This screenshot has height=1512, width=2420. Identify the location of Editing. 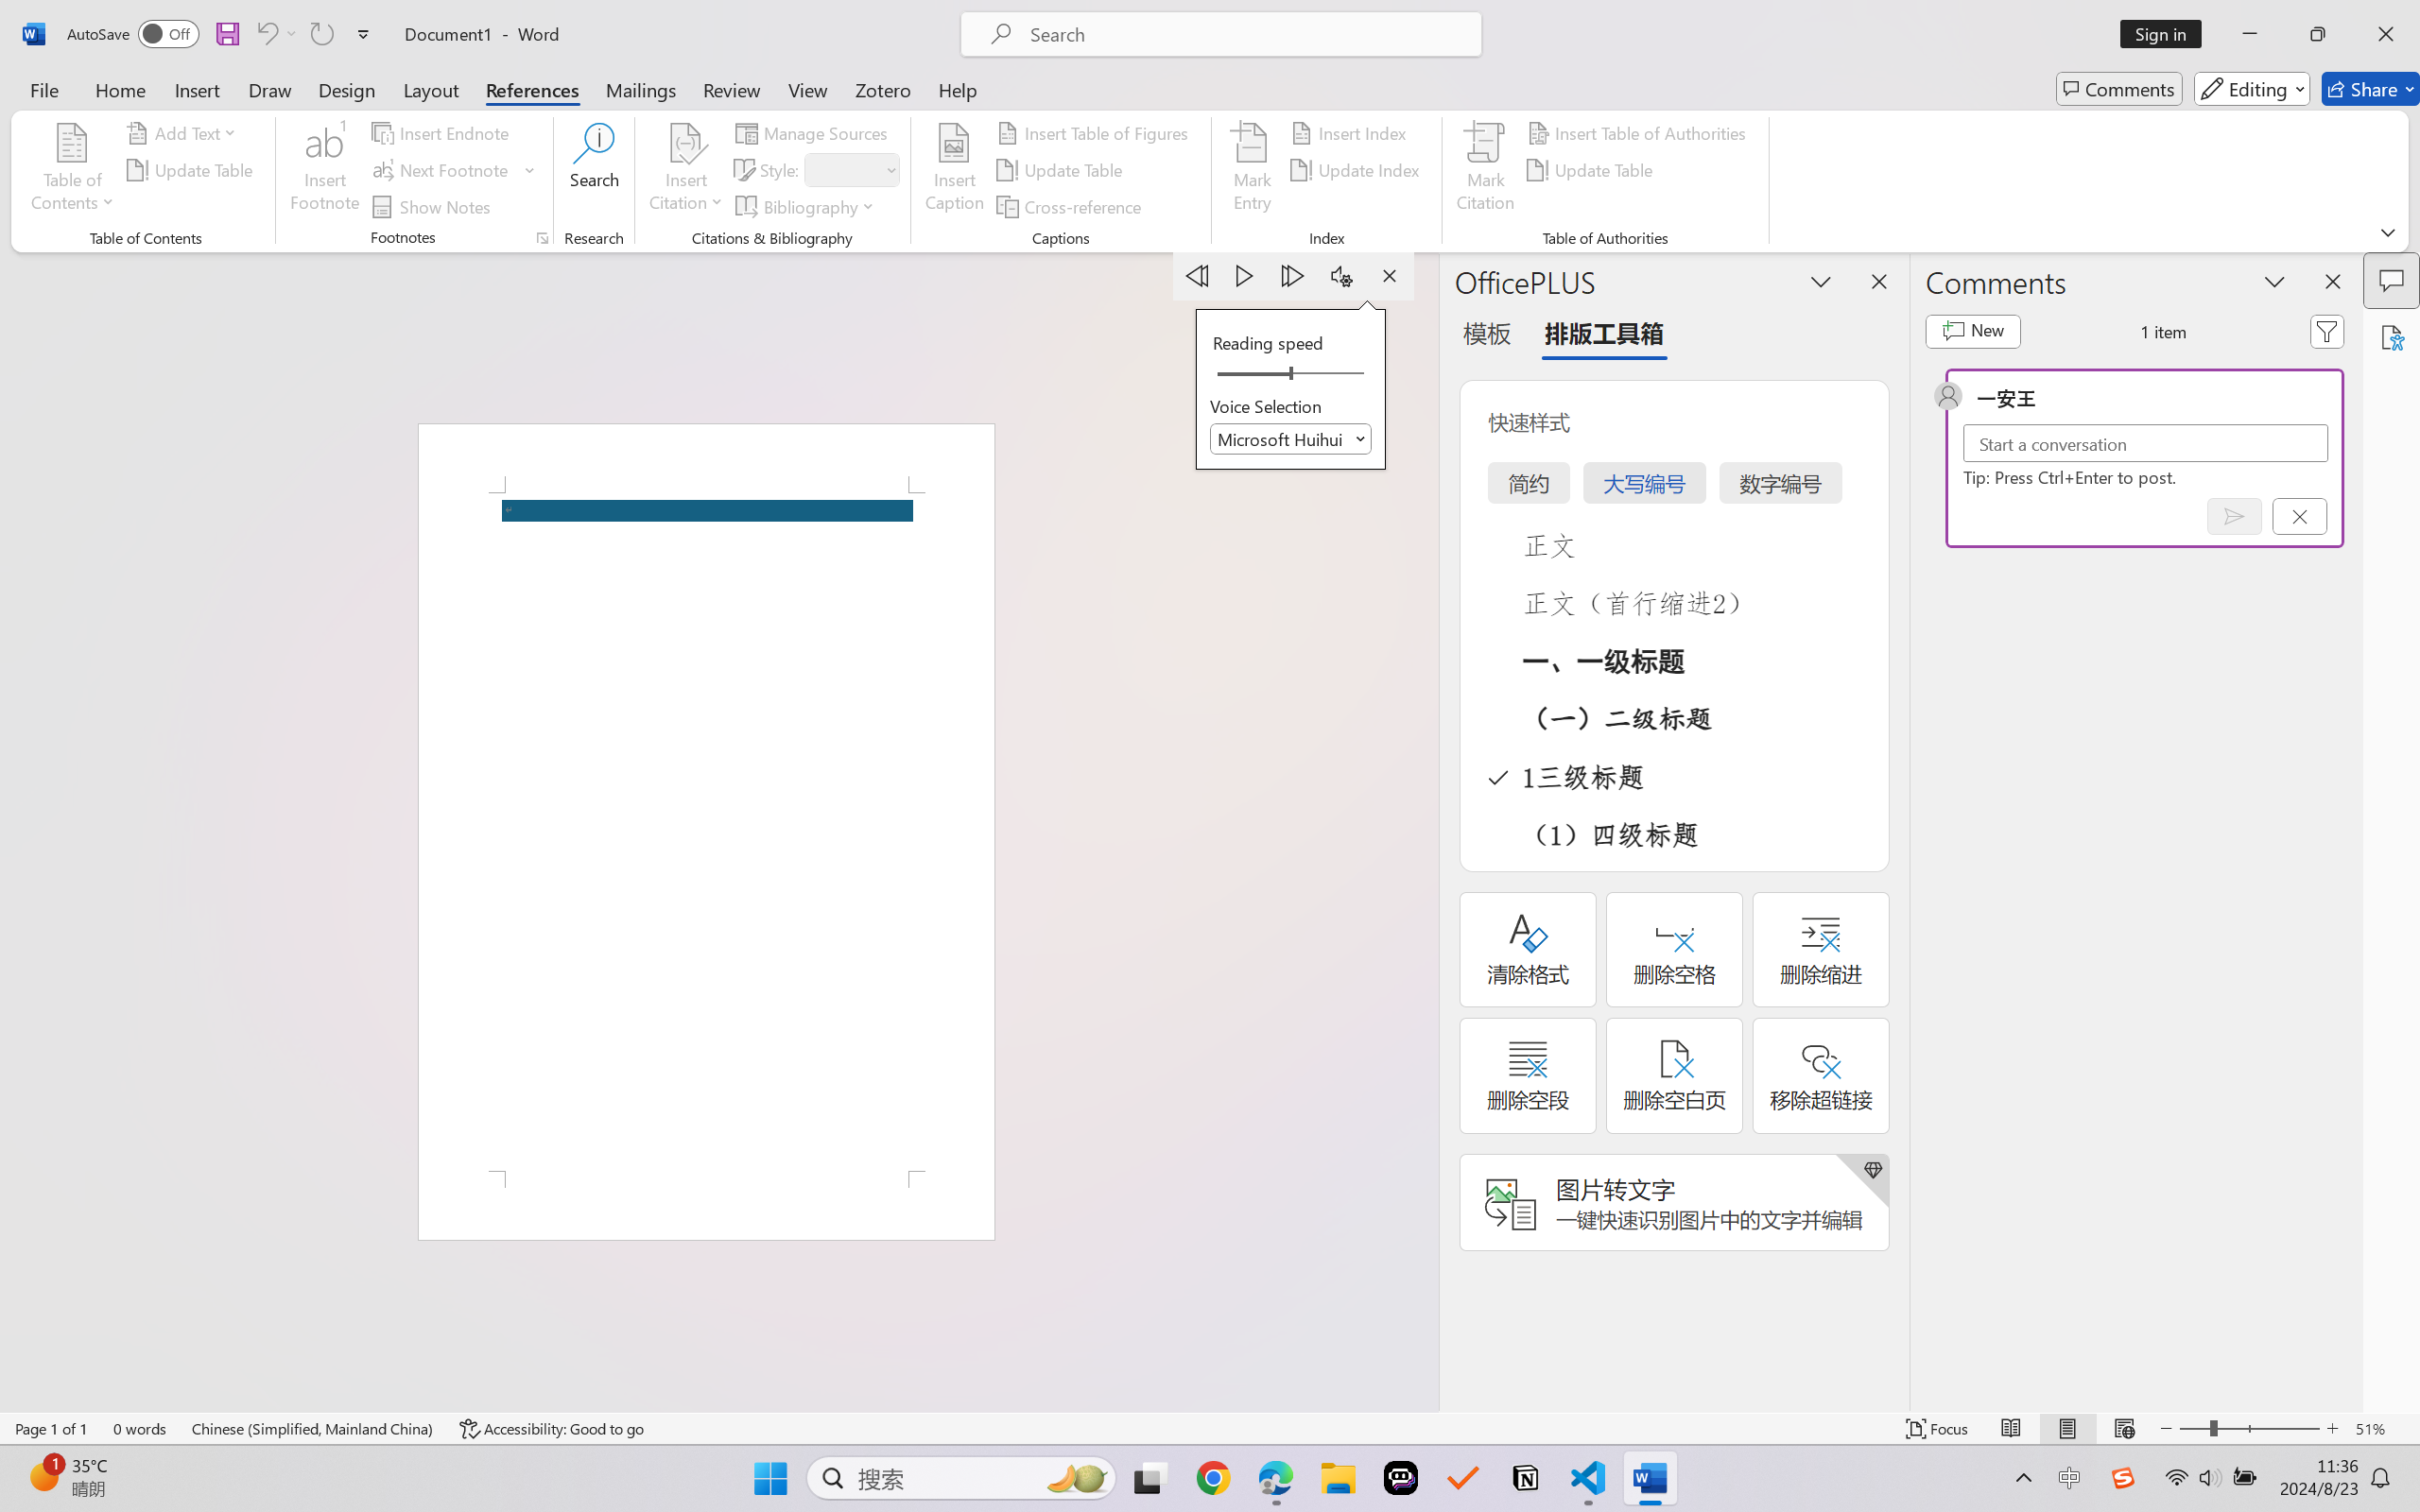
(2252, 89).